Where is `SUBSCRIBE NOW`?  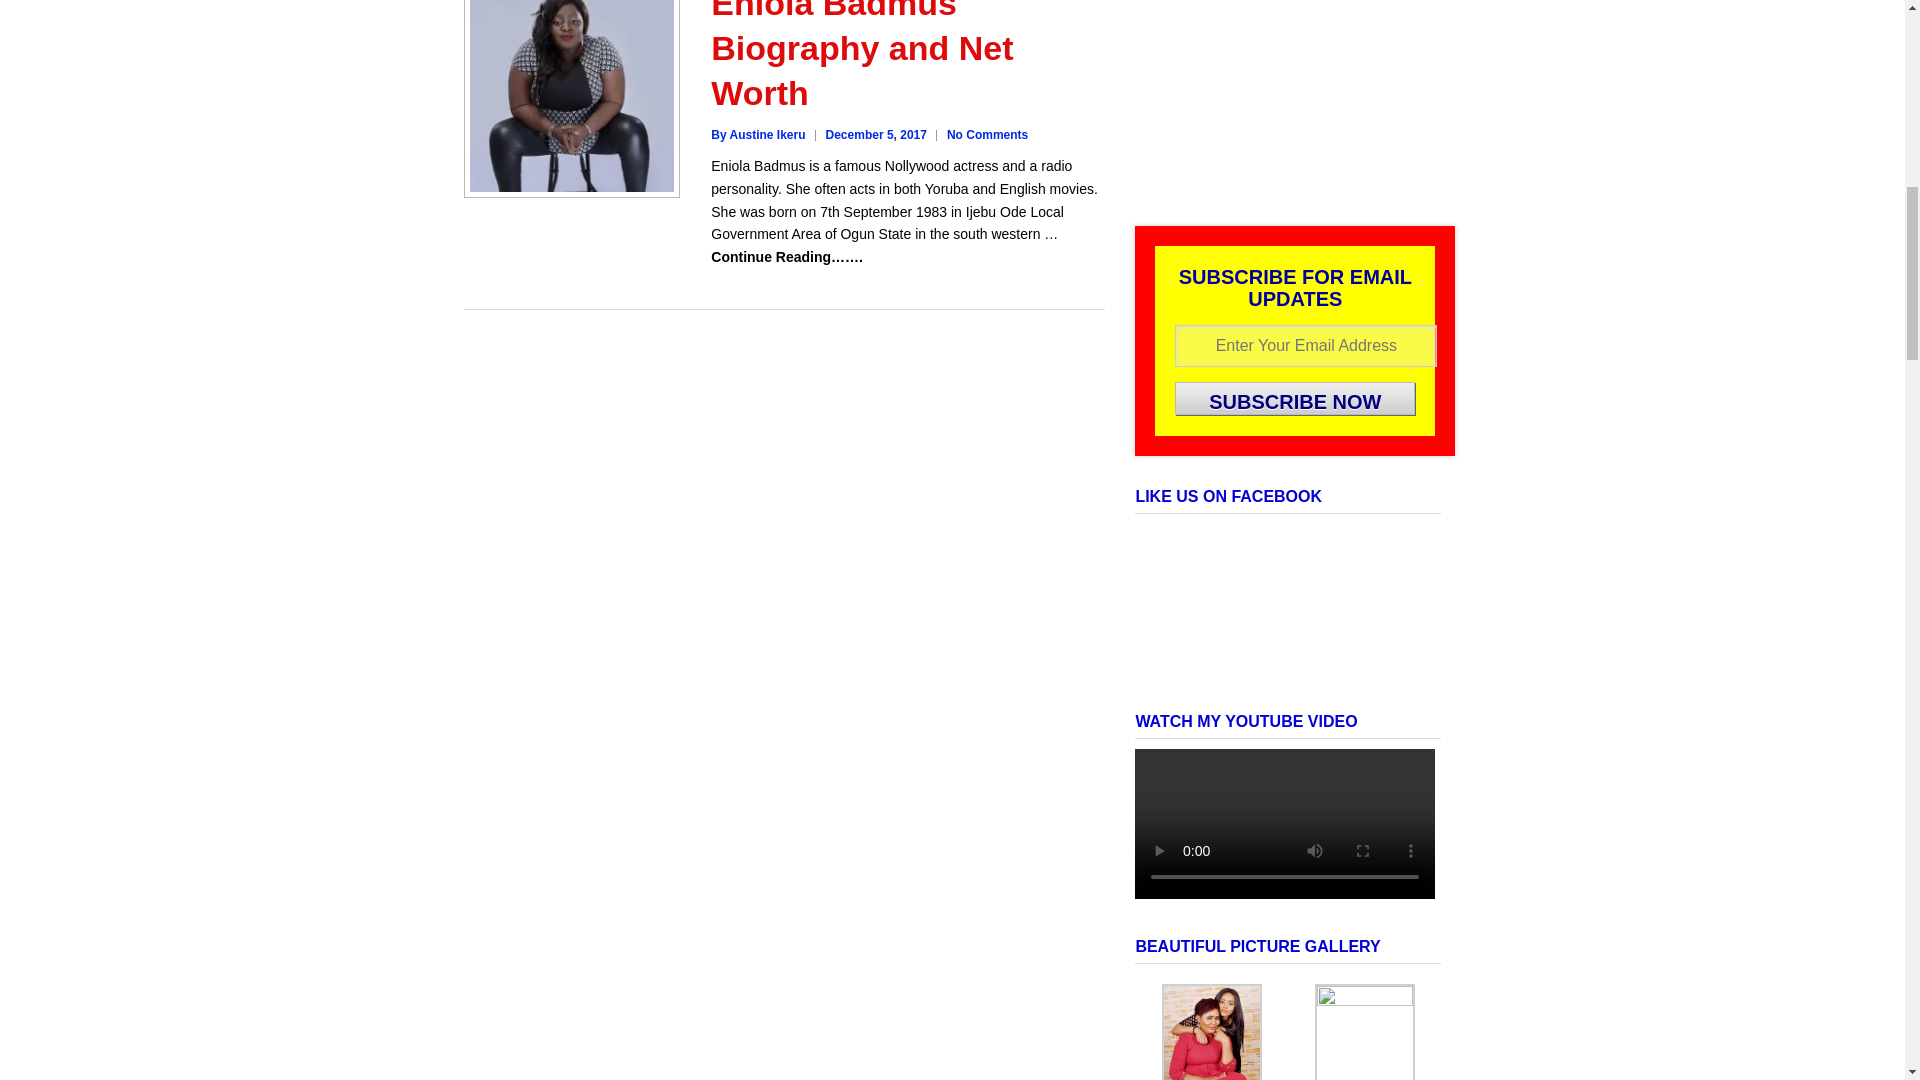
SUBSCRIBE NOW is located at coordinates (1295, 398).